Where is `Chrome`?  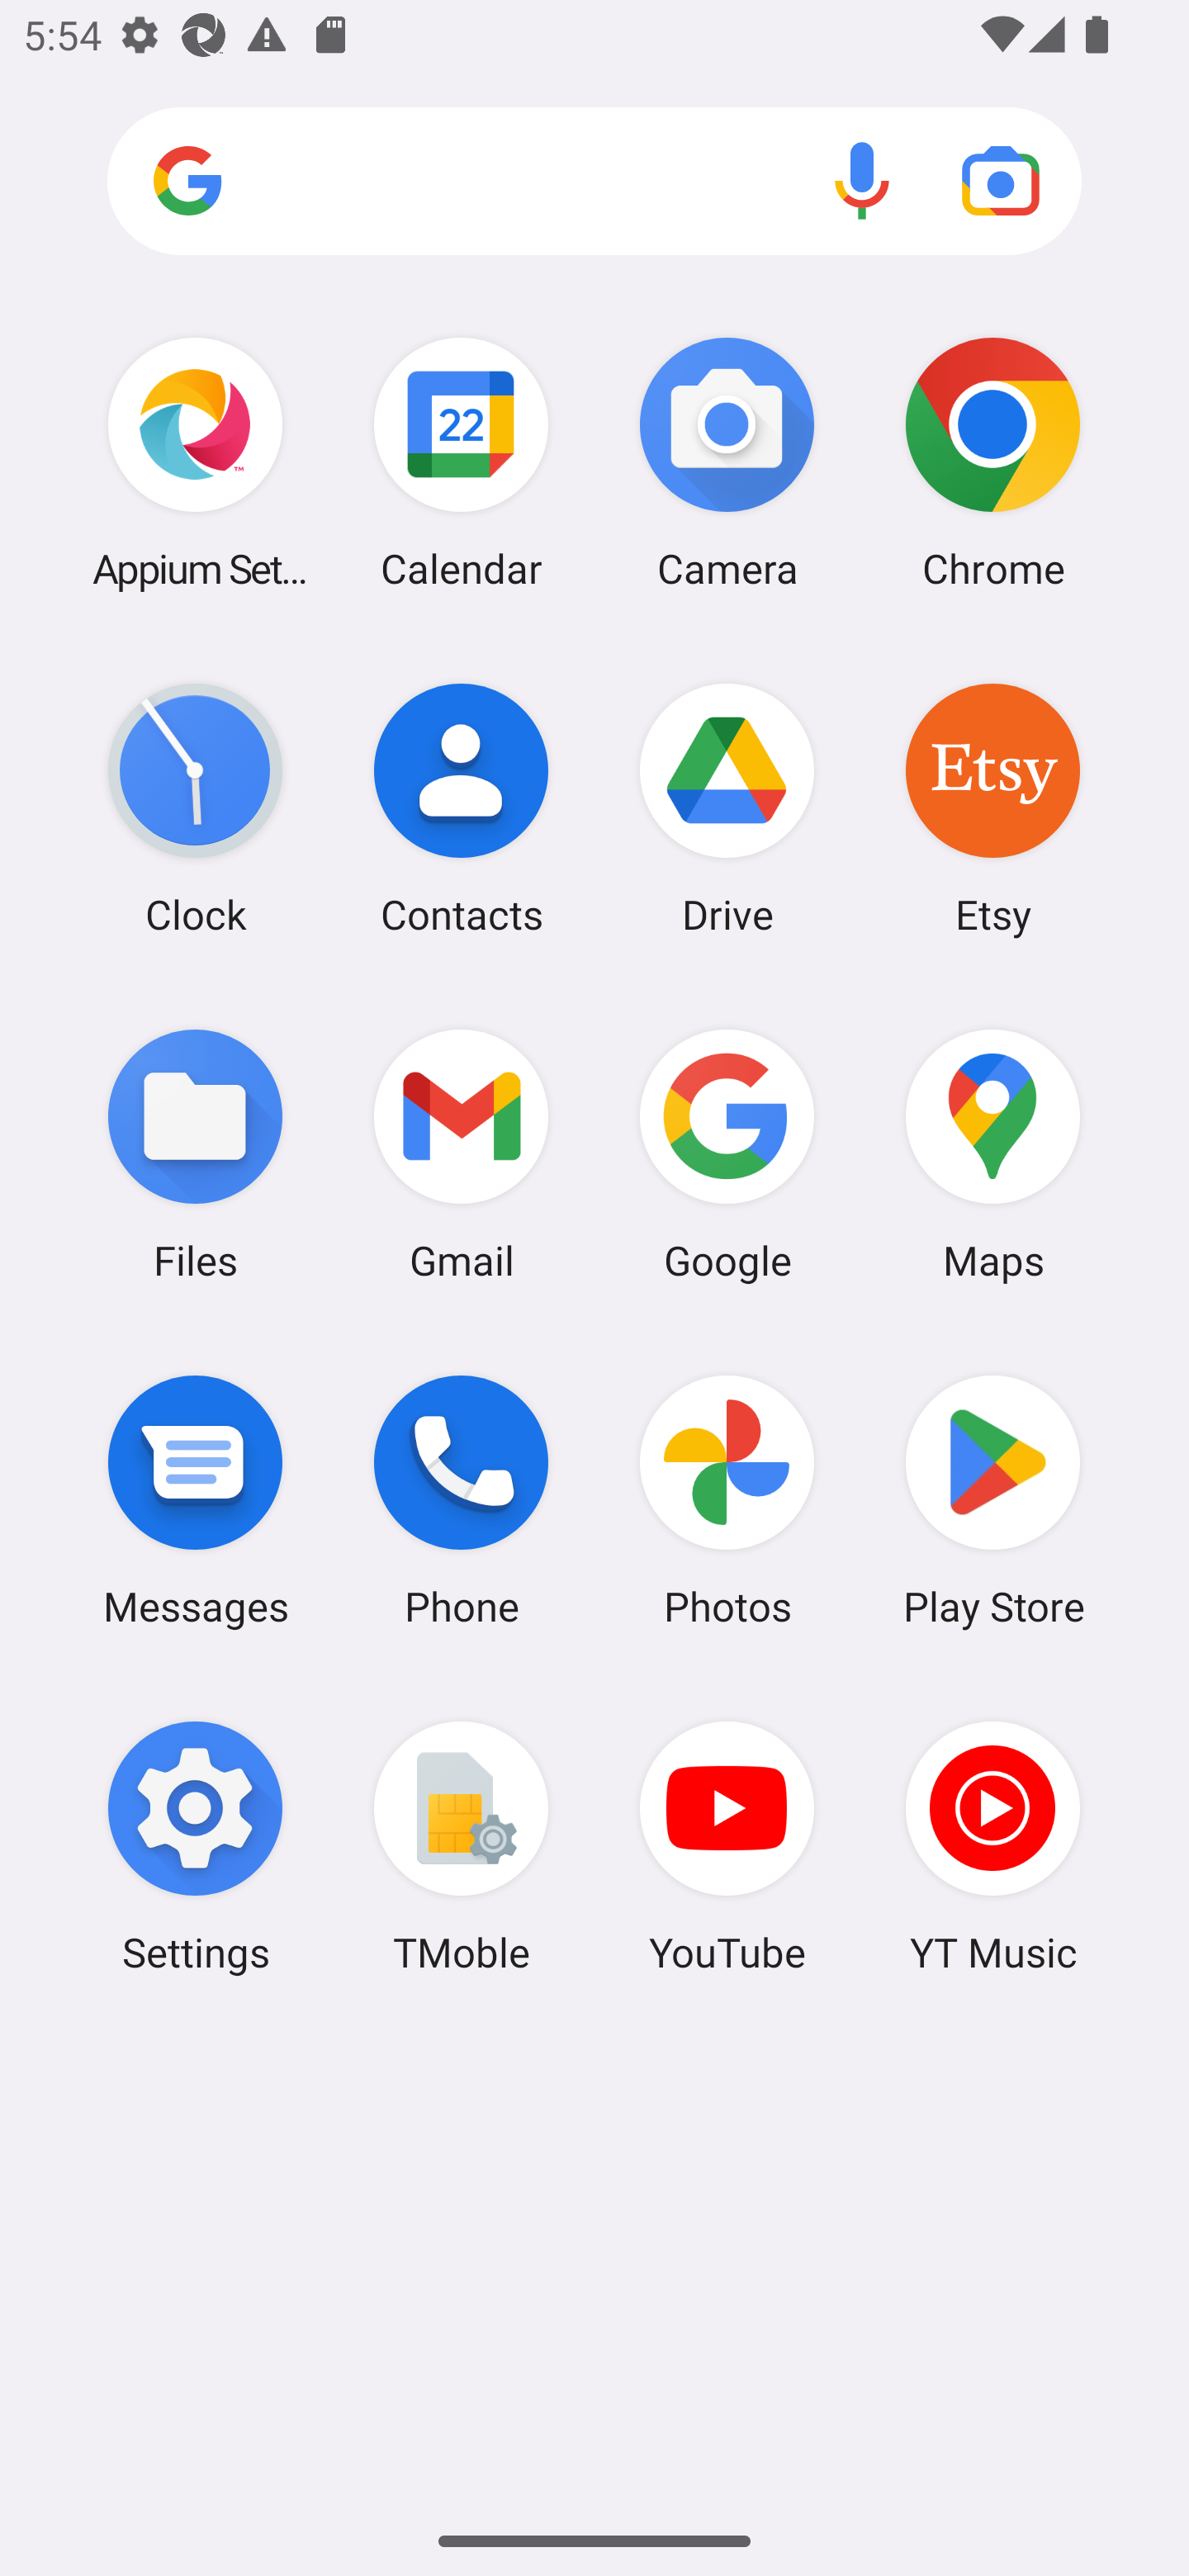
Chrome is located at coordinates (992, 462).